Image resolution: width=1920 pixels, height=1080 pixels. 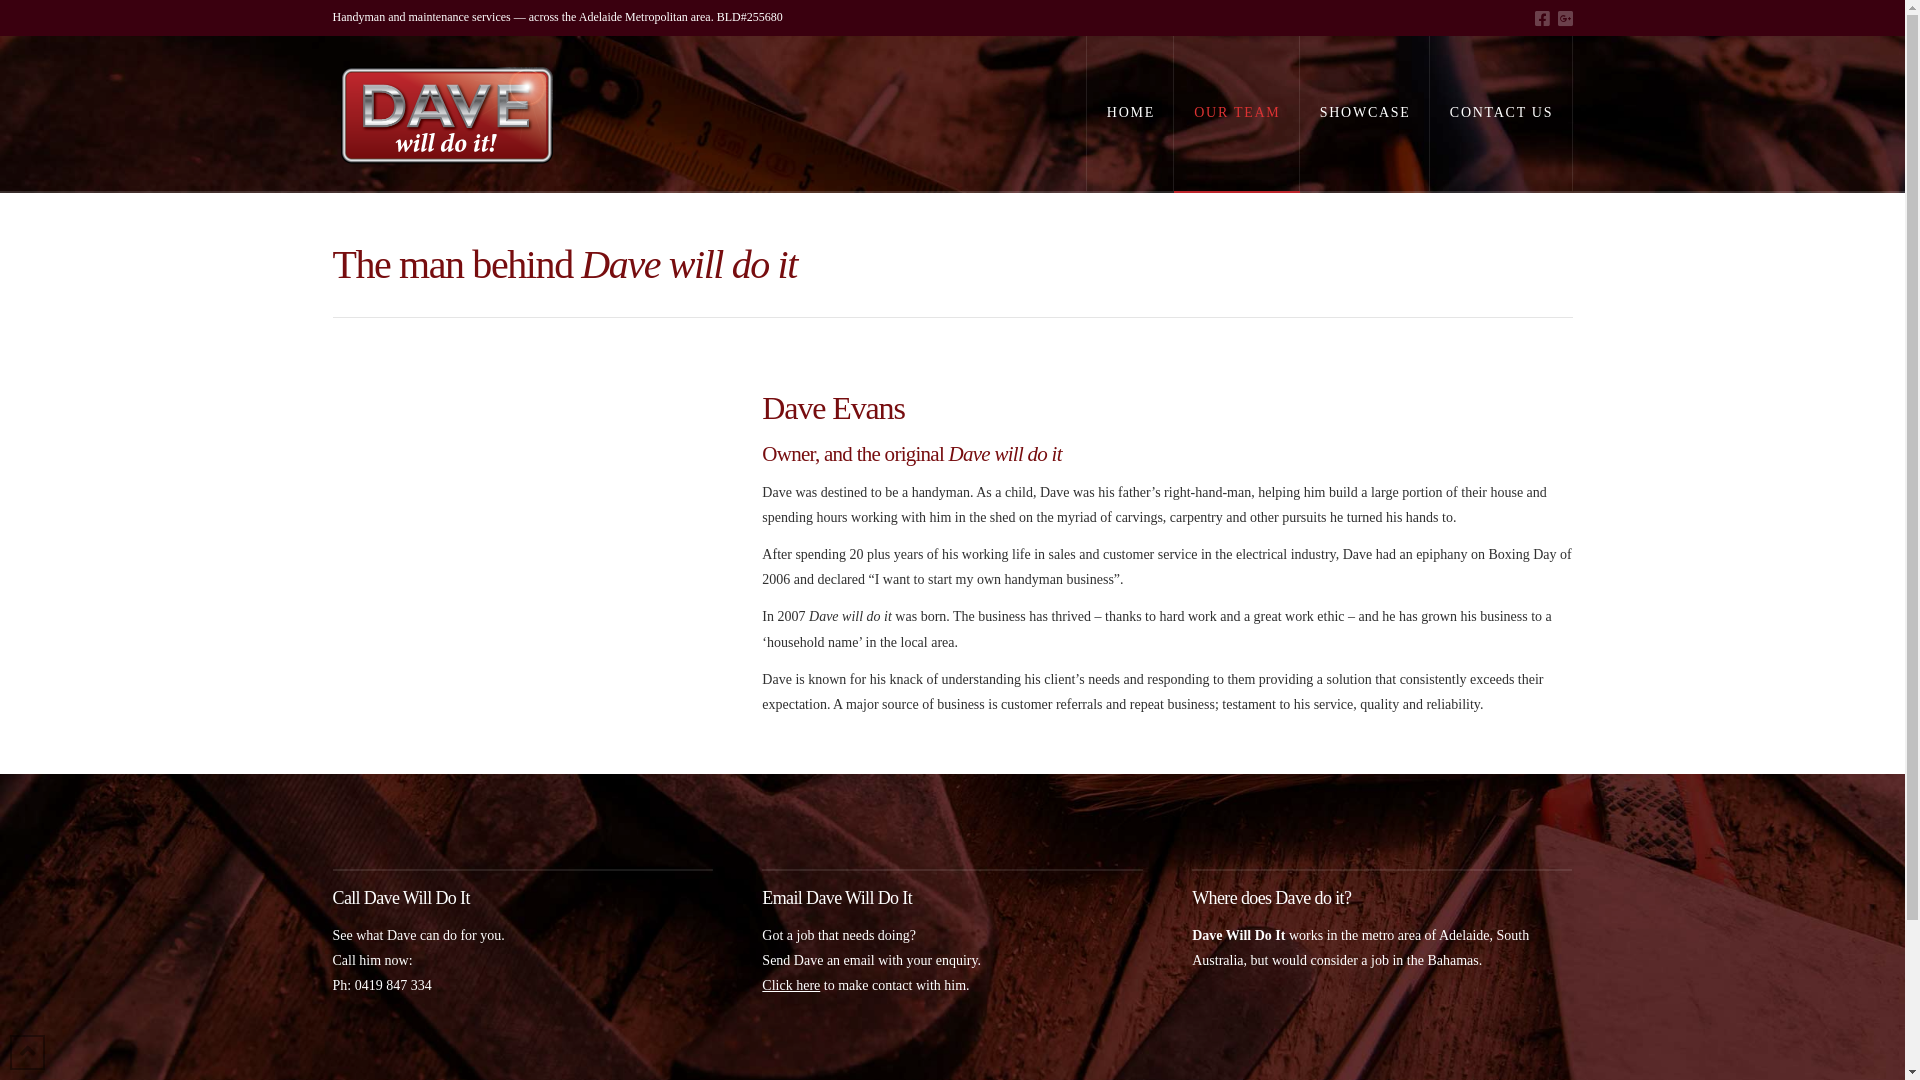 I want to click on Back to Top, so click(x=28, y=1052).